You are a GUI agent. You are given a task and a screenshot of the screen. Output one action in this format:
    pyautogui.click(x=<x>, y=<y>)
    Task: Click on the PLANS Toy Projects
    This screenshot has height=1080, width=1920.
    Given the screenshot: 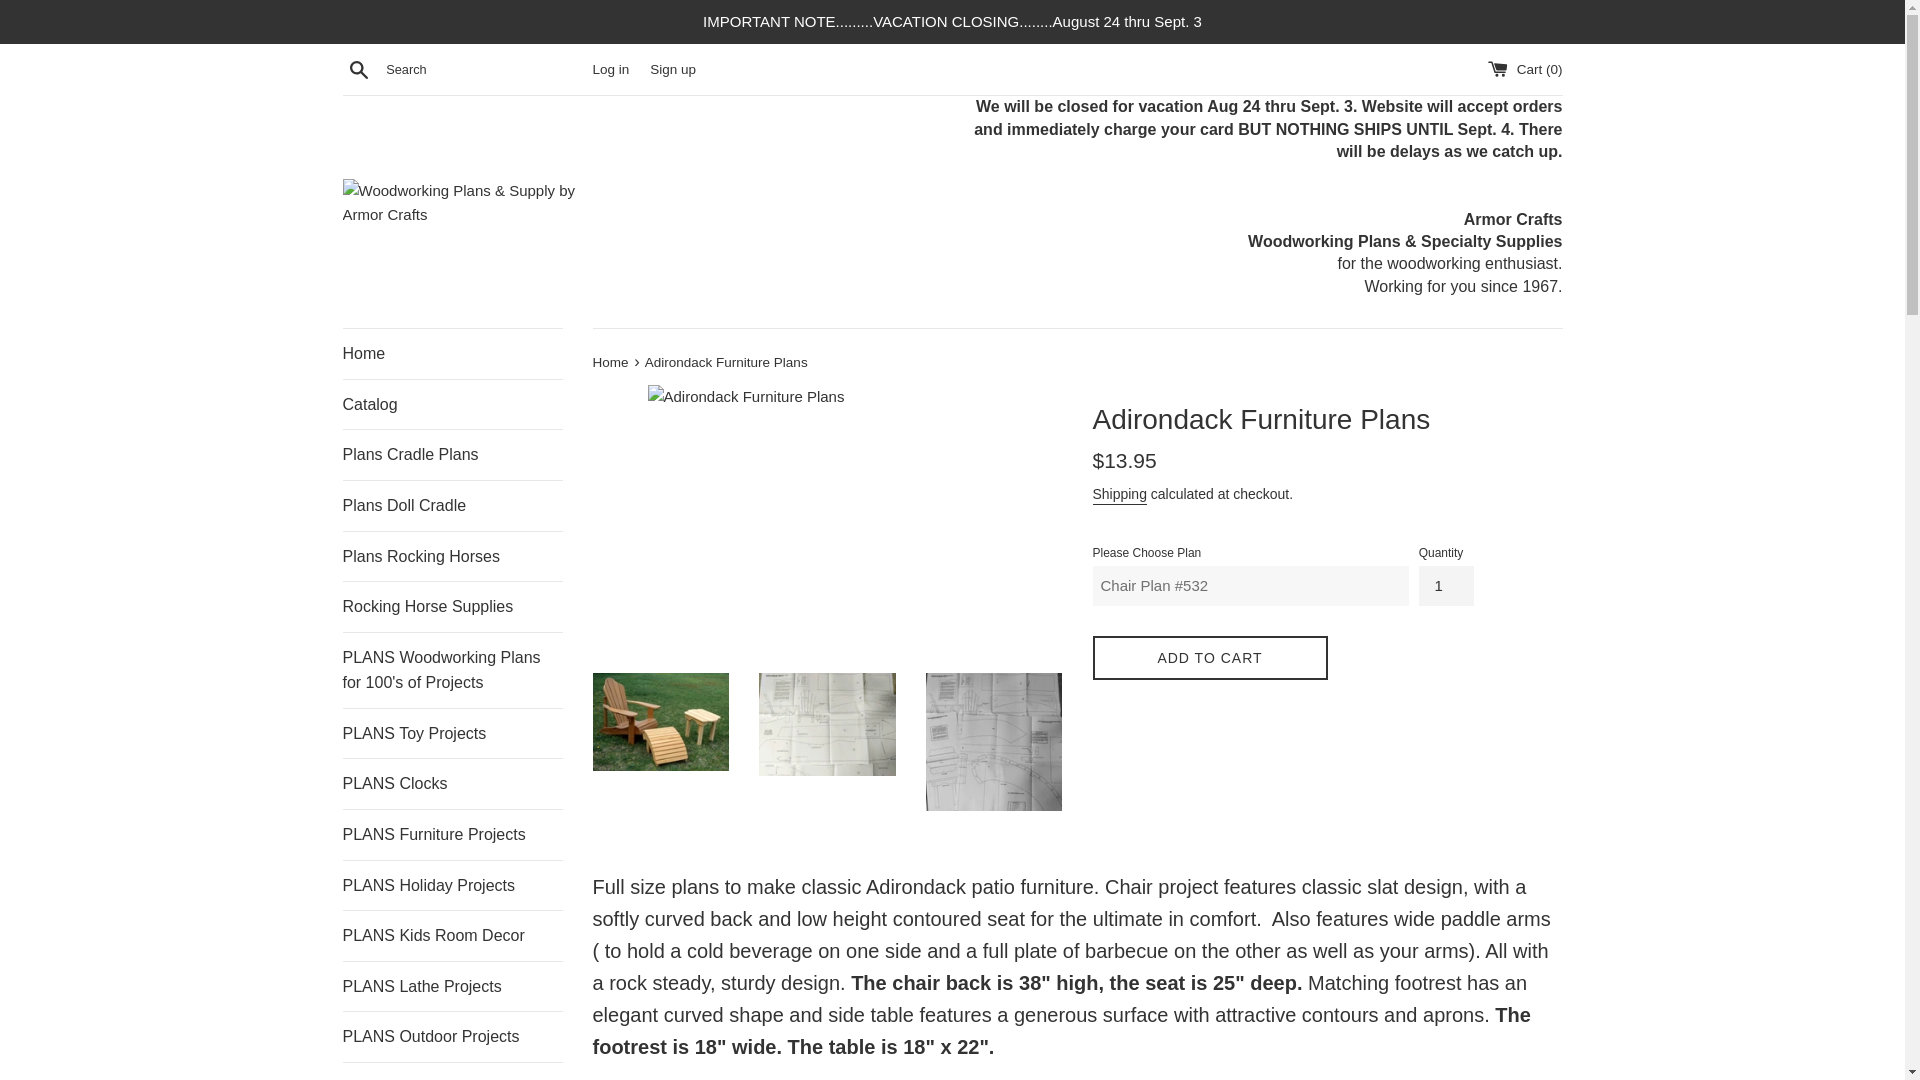 What is the action you would take?
    pyautogui.click(x=452, y=734)
    